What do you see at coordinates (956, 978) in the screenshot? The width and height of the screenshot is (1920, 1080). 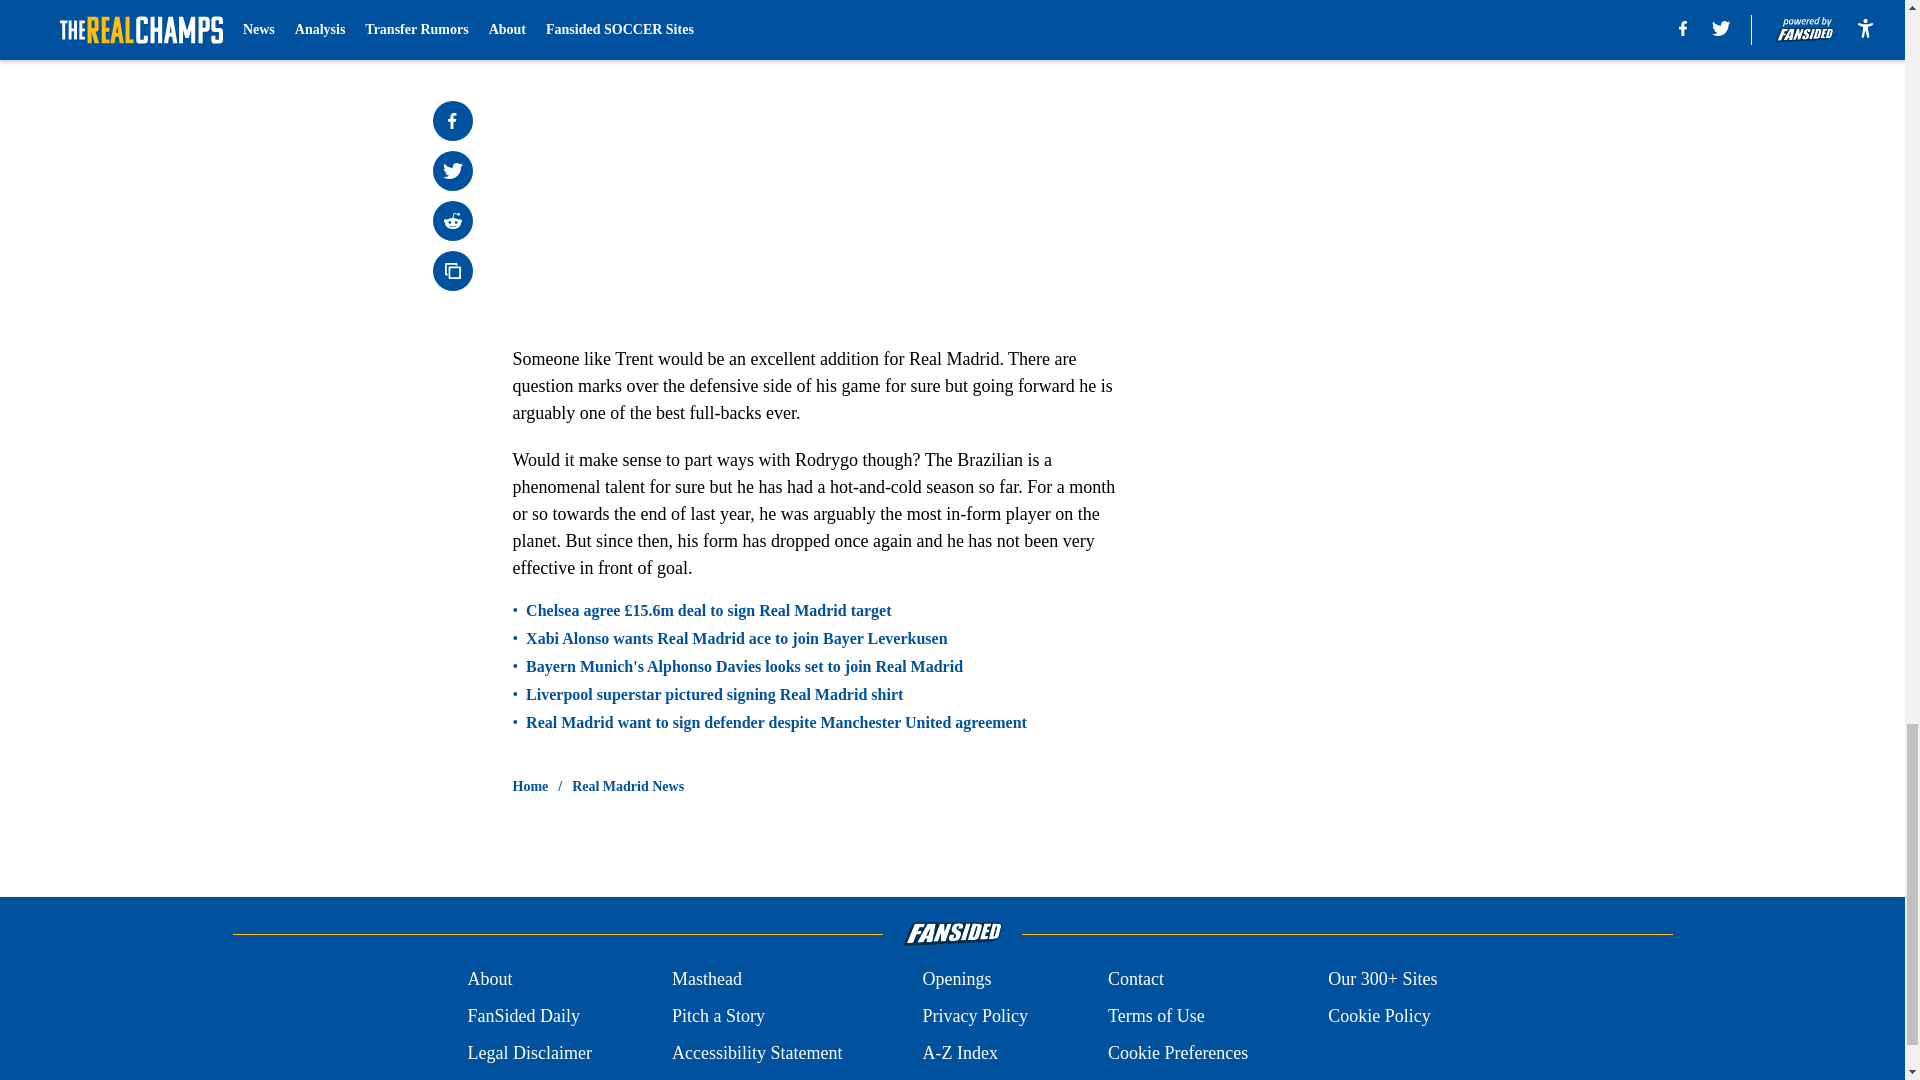 I see `Openings` at bounding box center [956, 978].